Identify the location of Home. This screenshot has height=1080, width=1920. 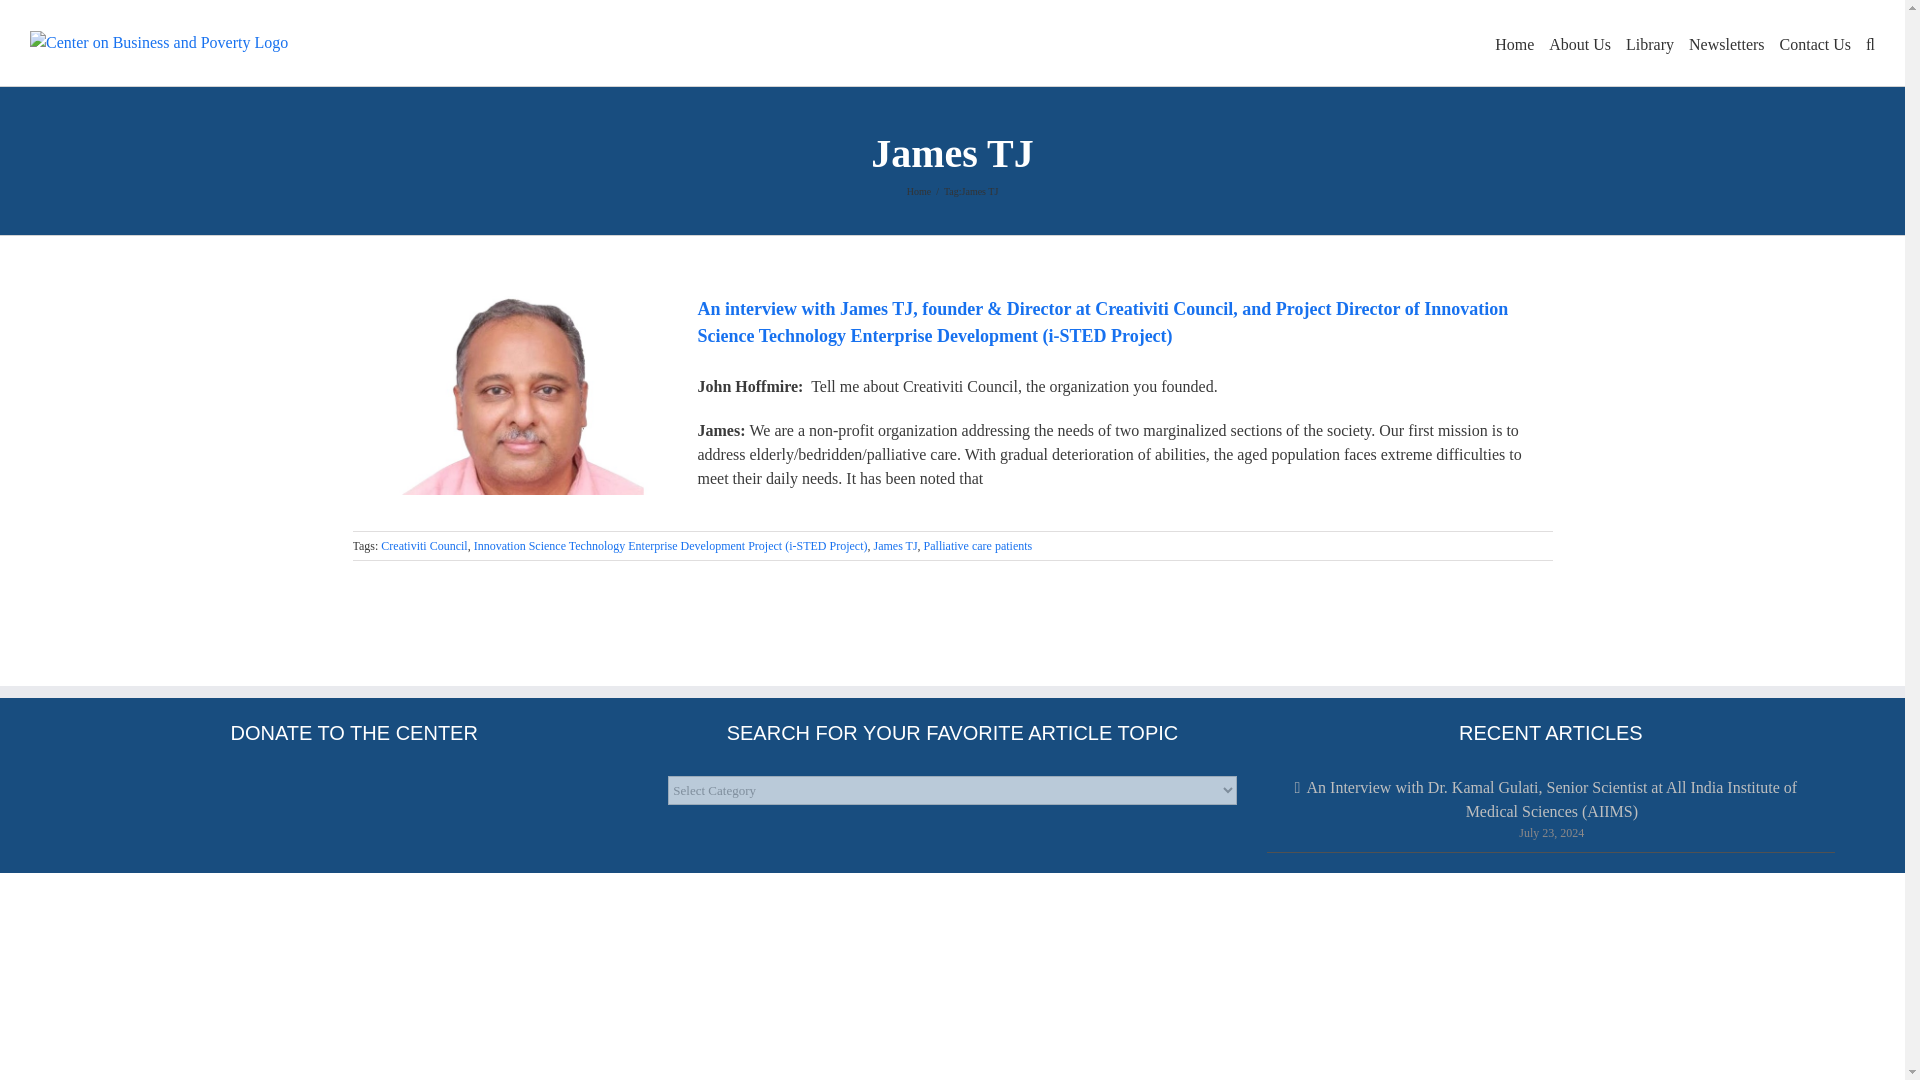
(918, 190).